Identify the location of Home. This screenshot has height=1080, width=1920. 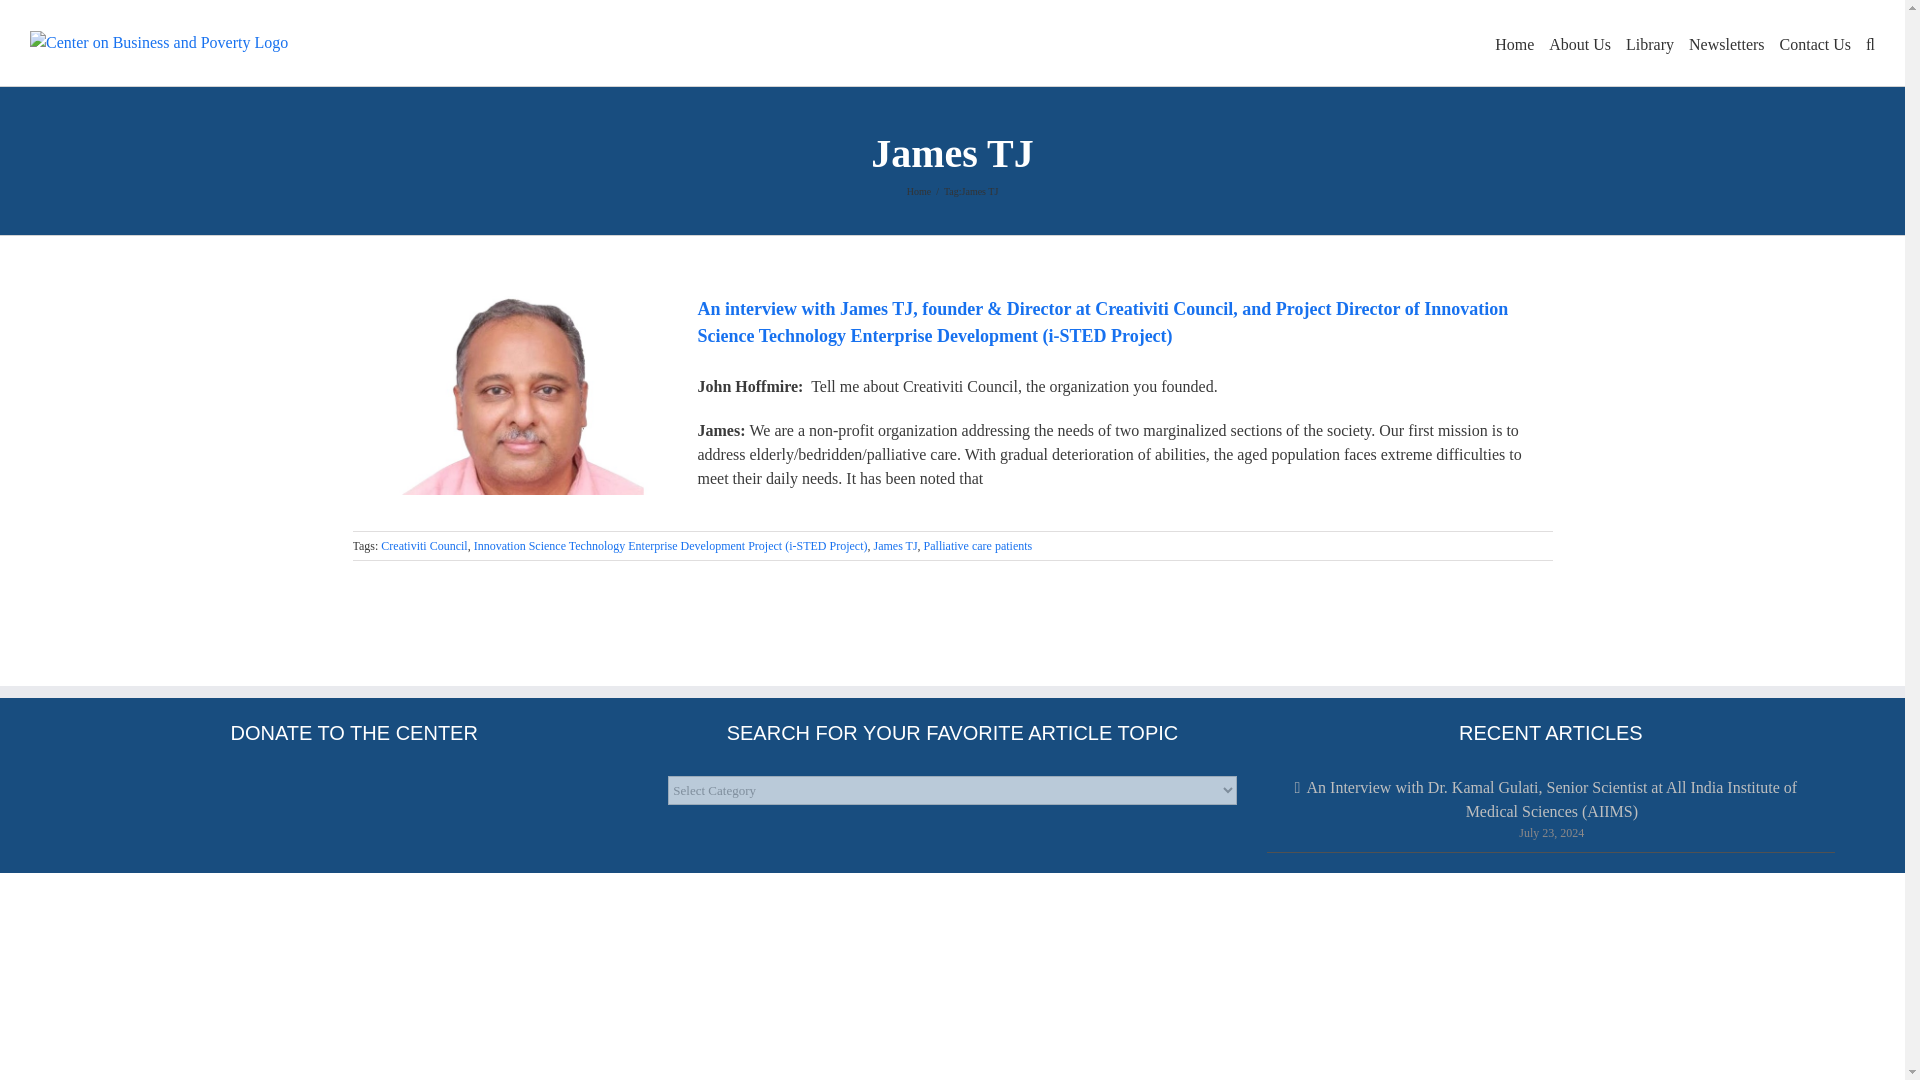
(918, 190).